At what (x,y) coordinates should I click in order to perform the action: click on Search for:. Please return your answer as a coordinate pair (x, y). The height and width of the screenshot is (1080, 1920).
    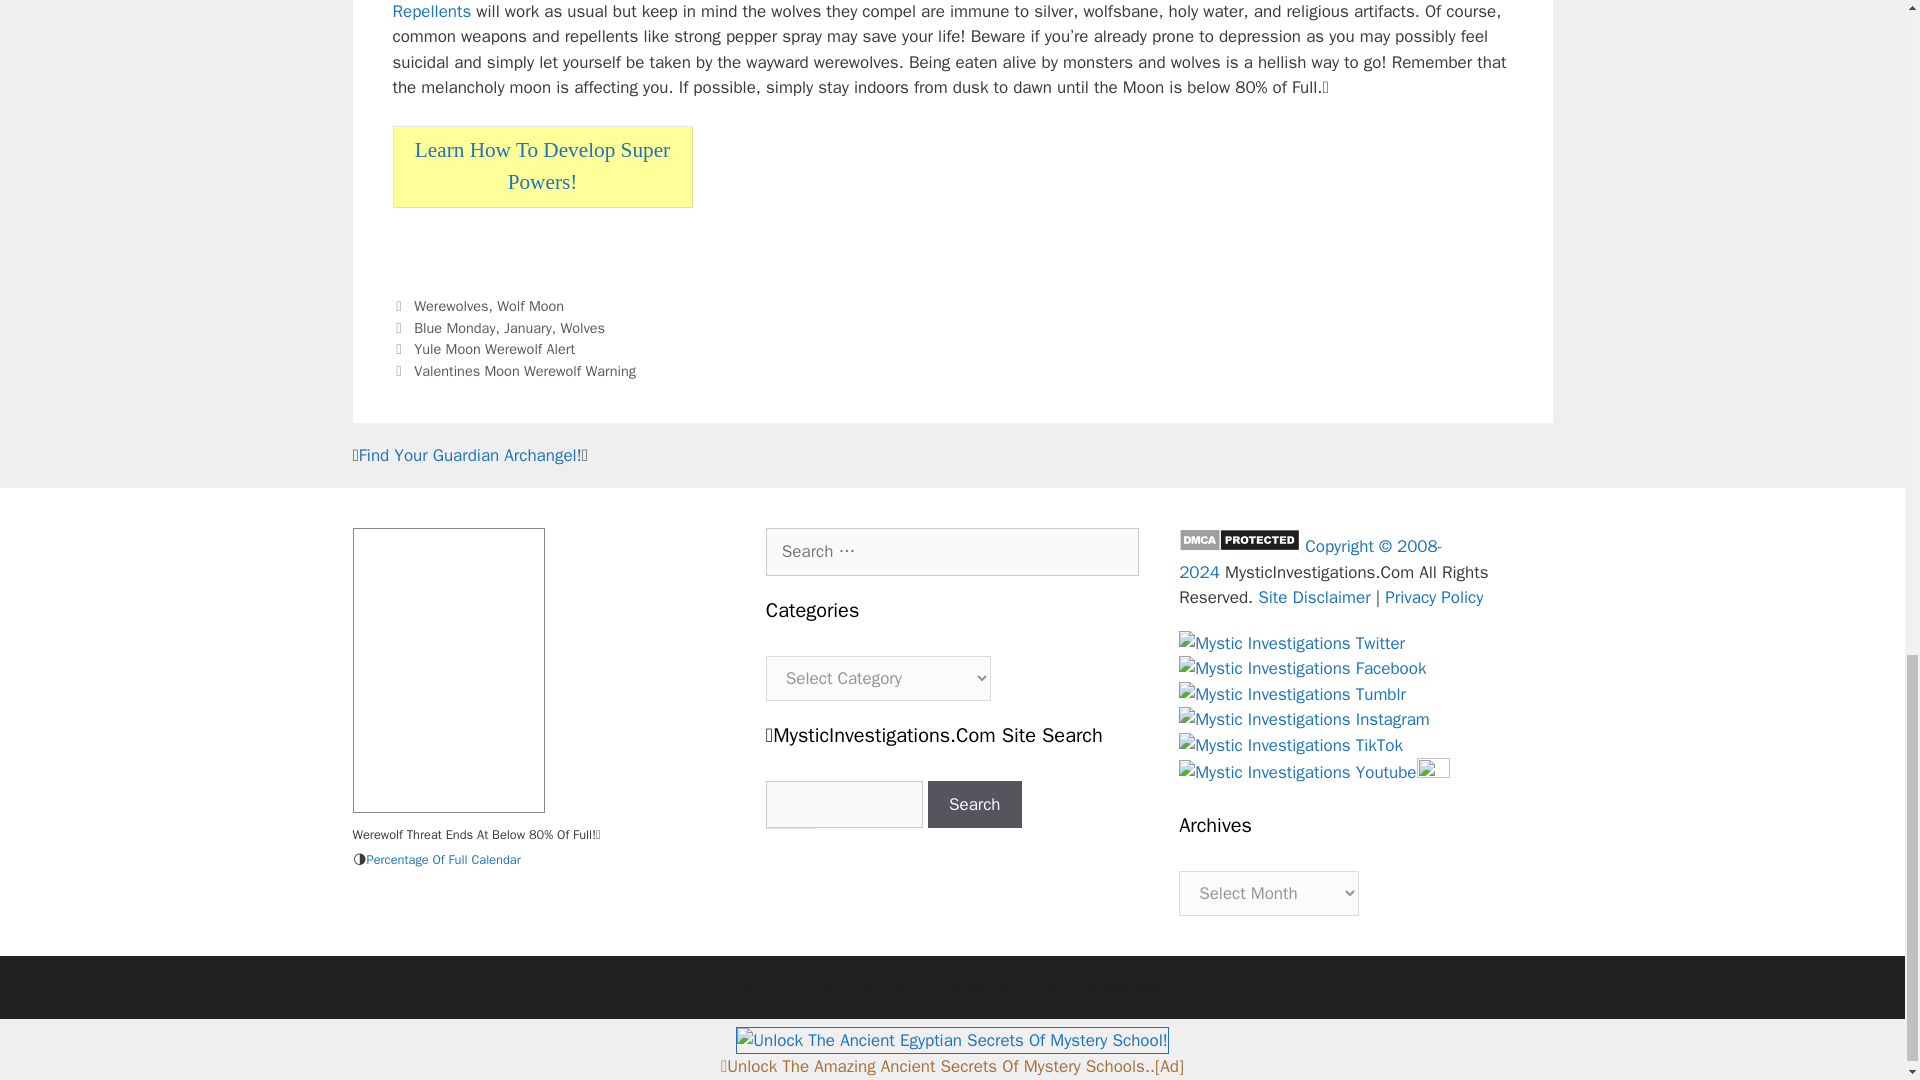
    Looking at the image, I should click on (952, 552).